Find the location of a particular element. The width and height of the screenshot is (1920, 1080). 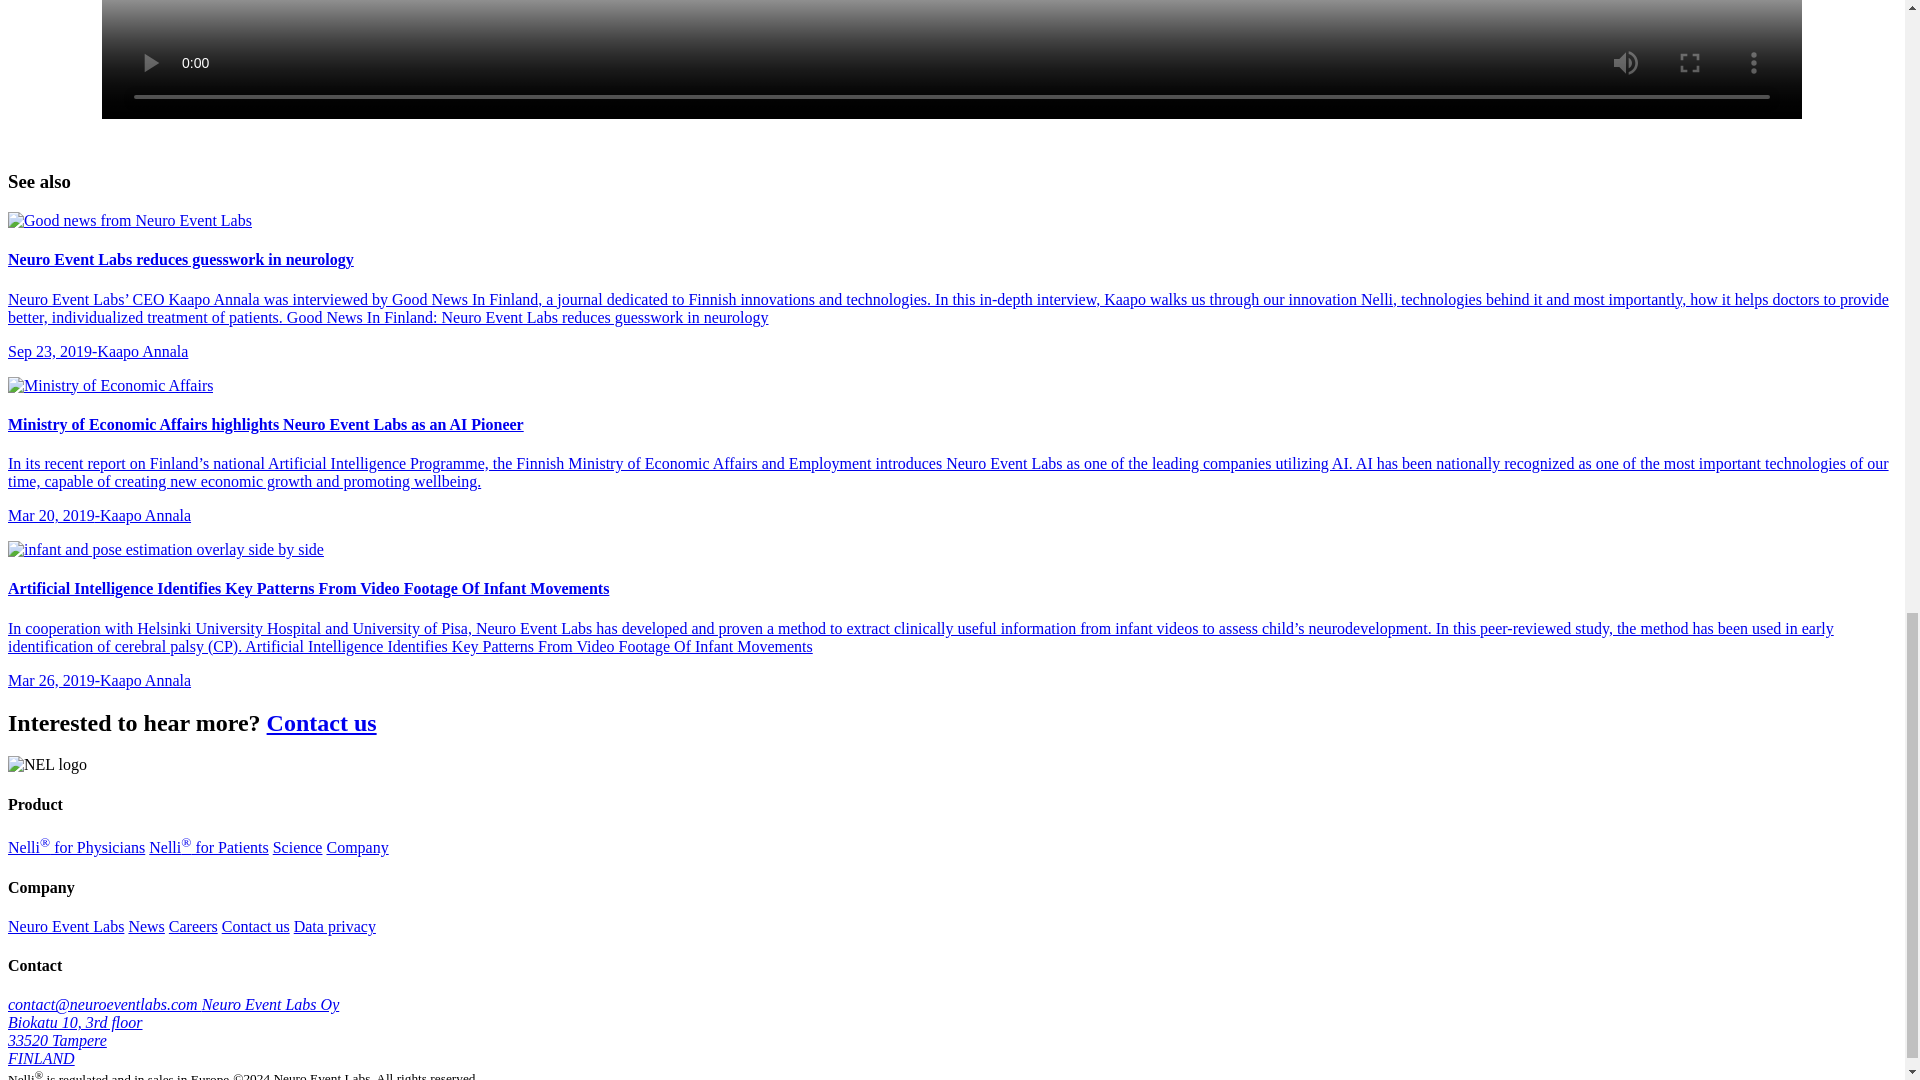

Data privacy is located at coordinates (334, 926).